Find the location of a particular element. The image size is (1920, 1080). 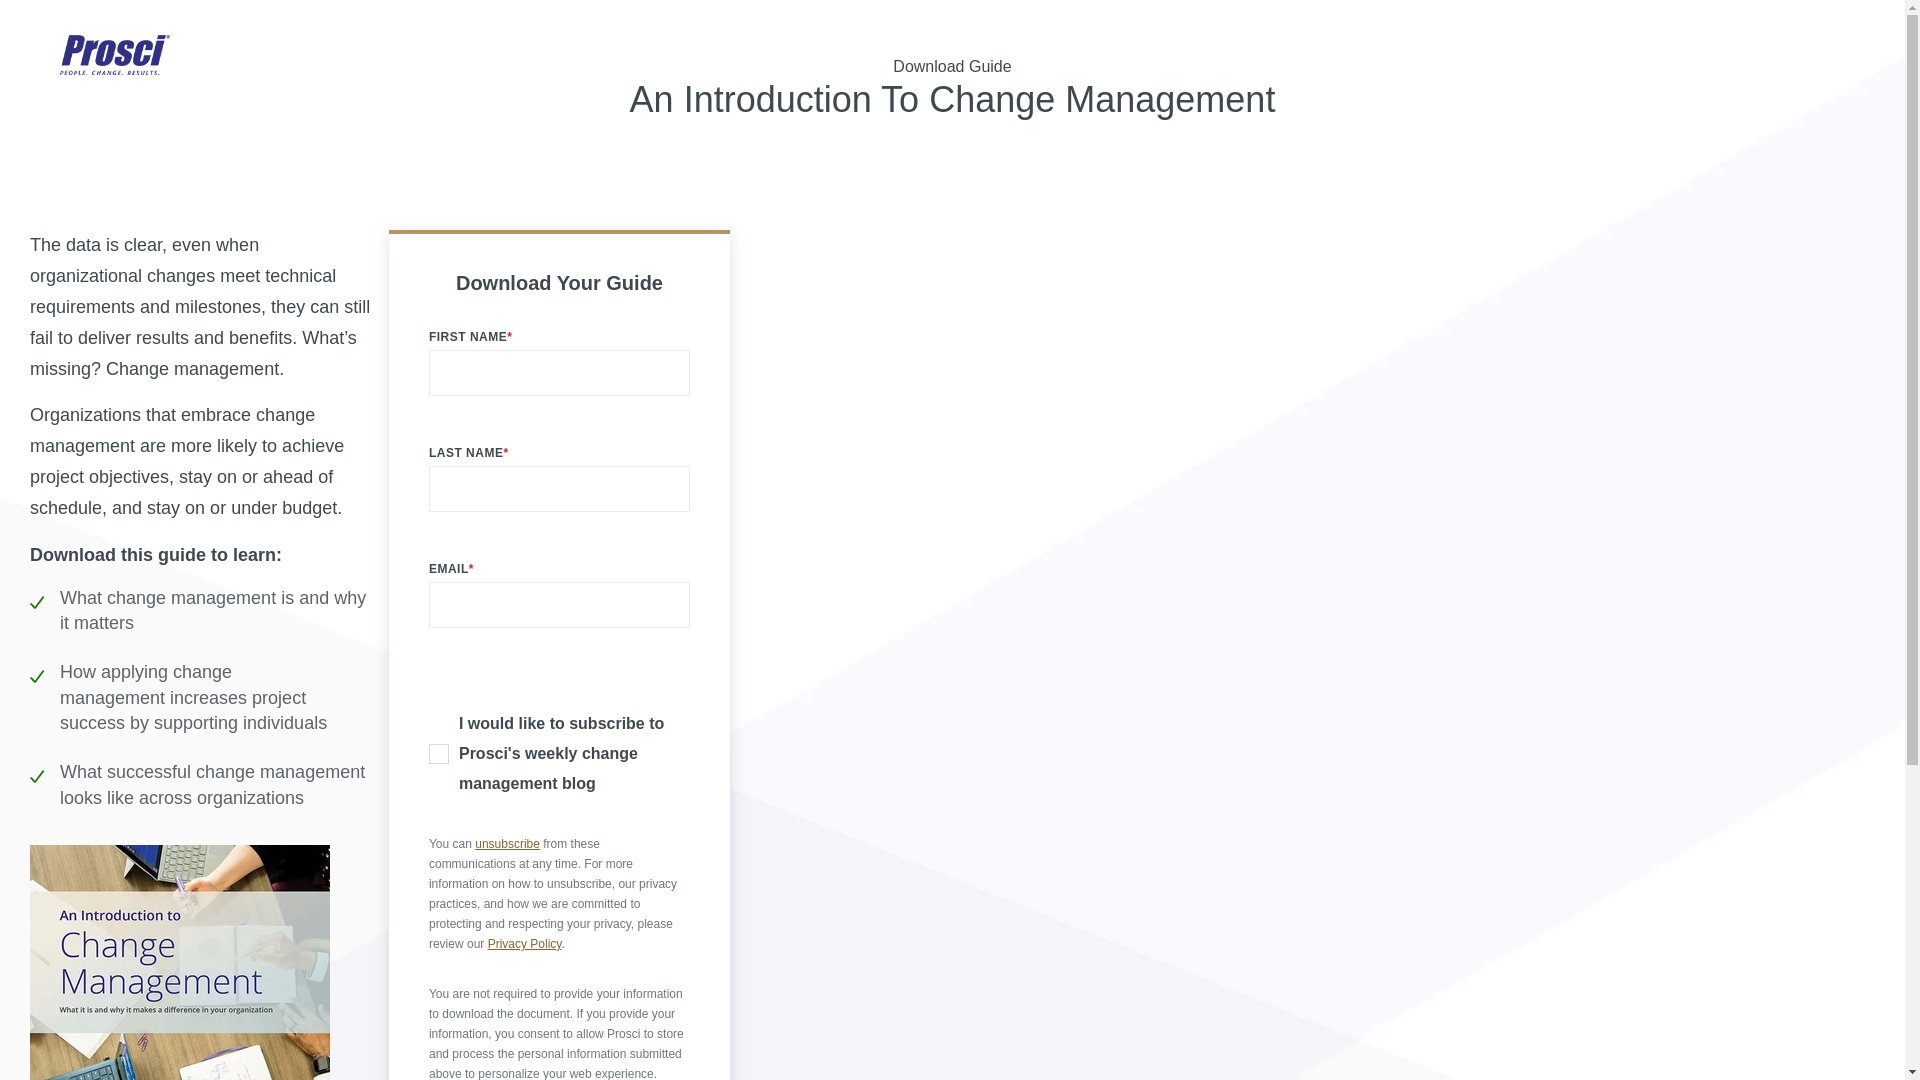

Privacy Policy is located at coordinates (524, 944).